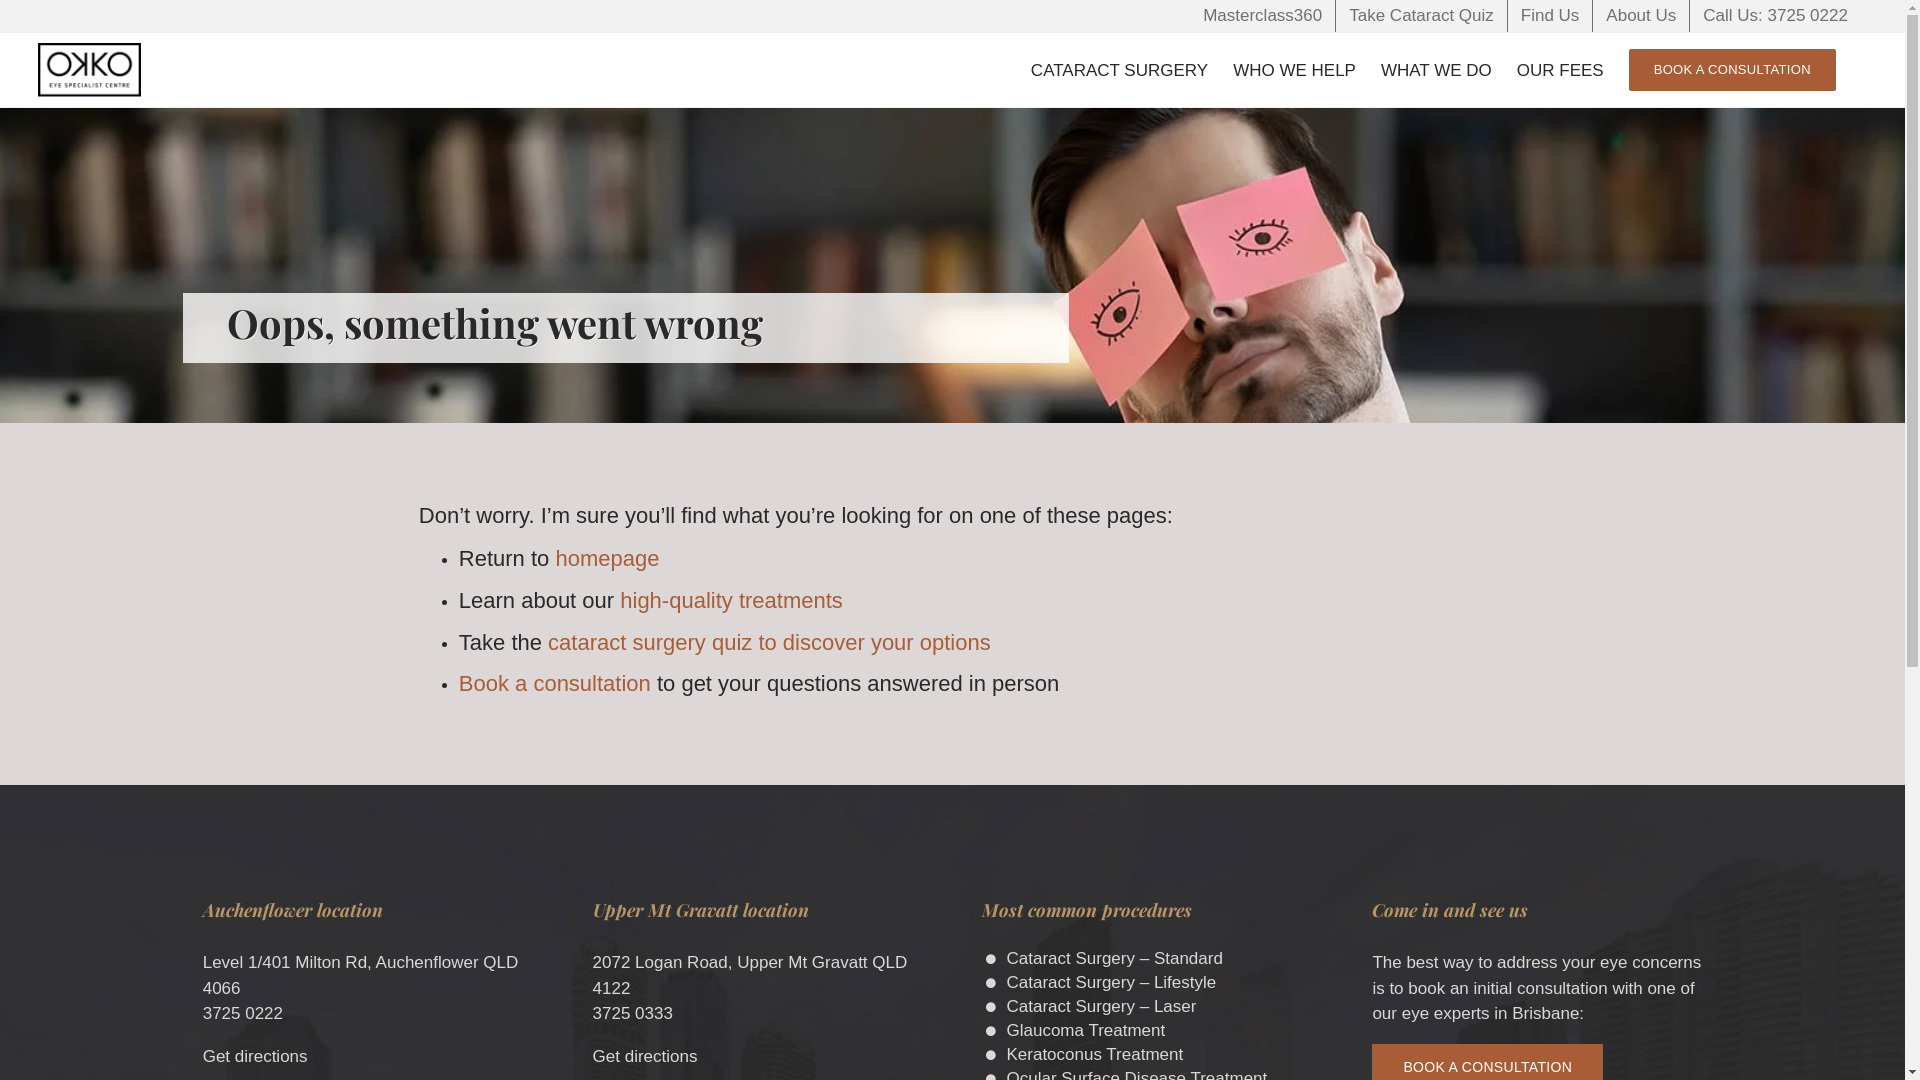  Describe the element at coordinates (1550, 16) in the screenshot. I see `Find Us` at that location.